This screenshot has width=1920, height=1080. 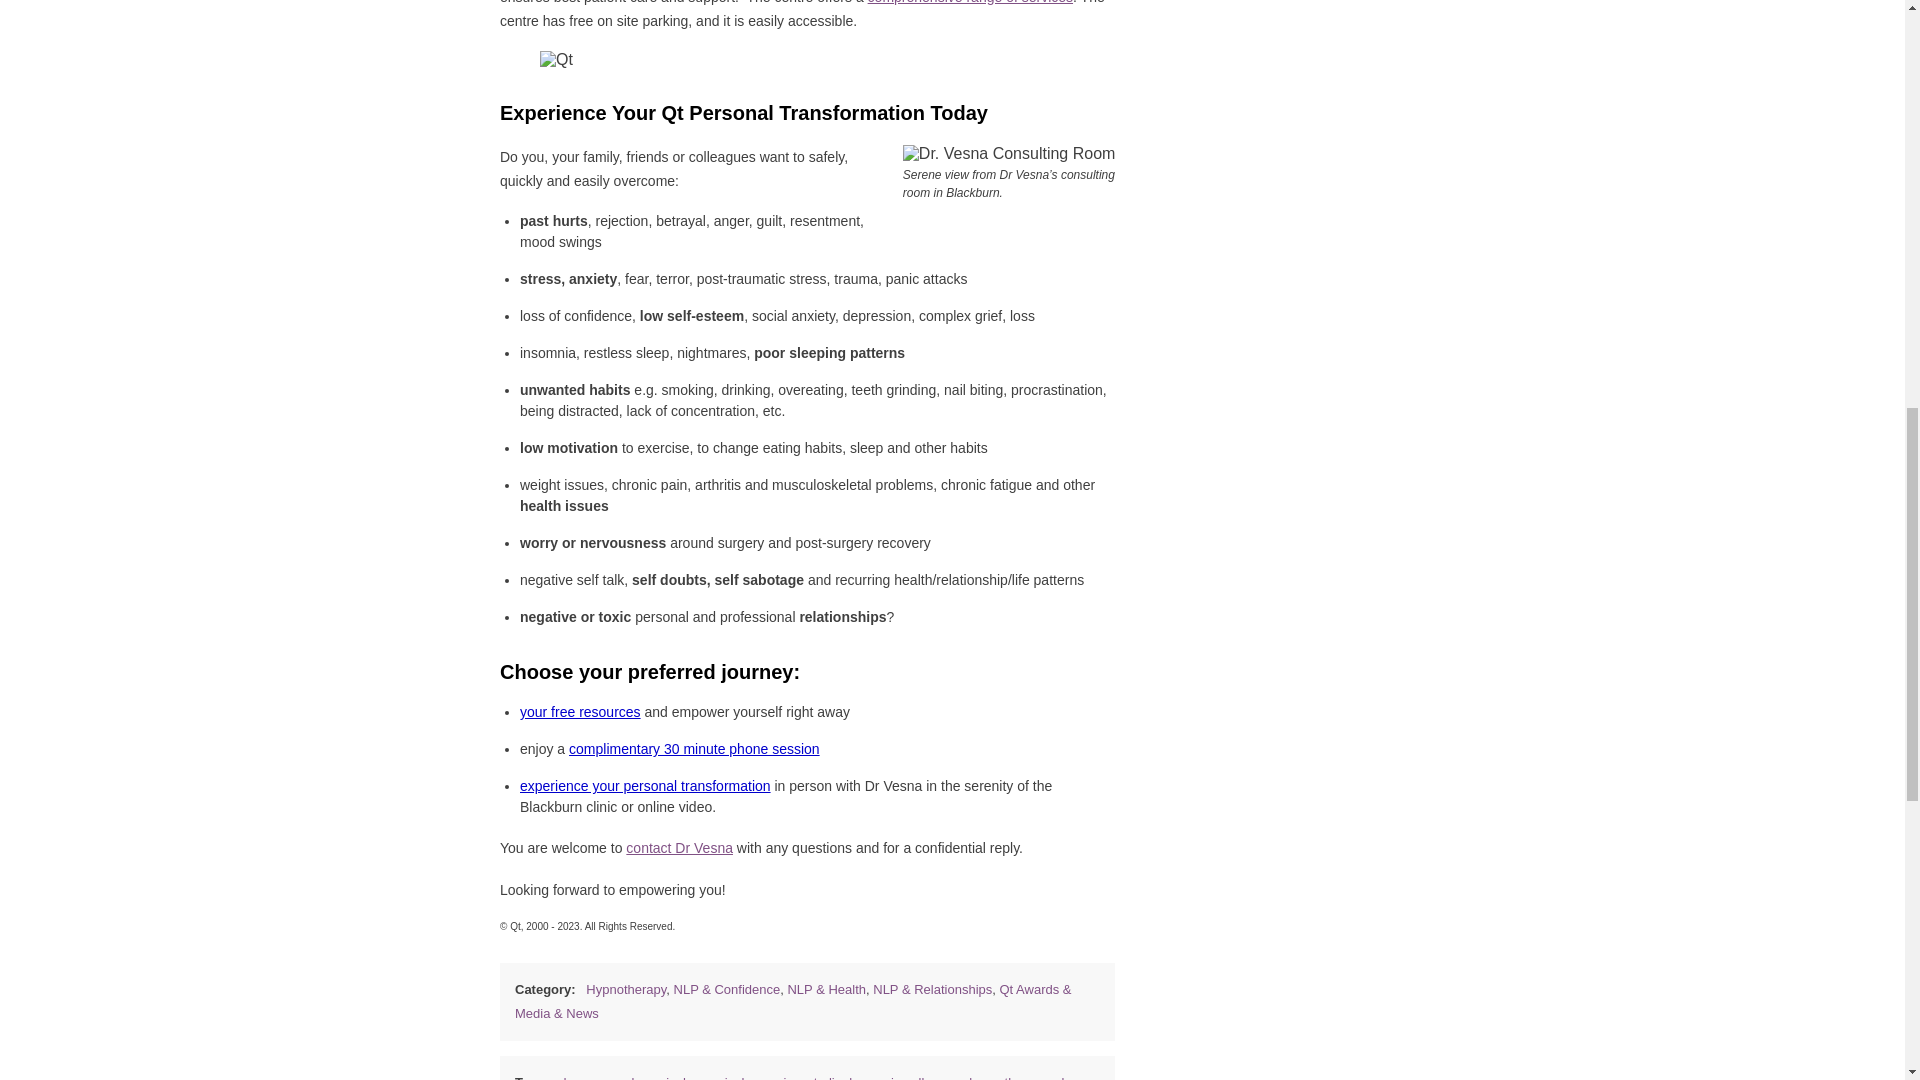 I want to click on comprehensive range of services, so click(x=970, y=2).